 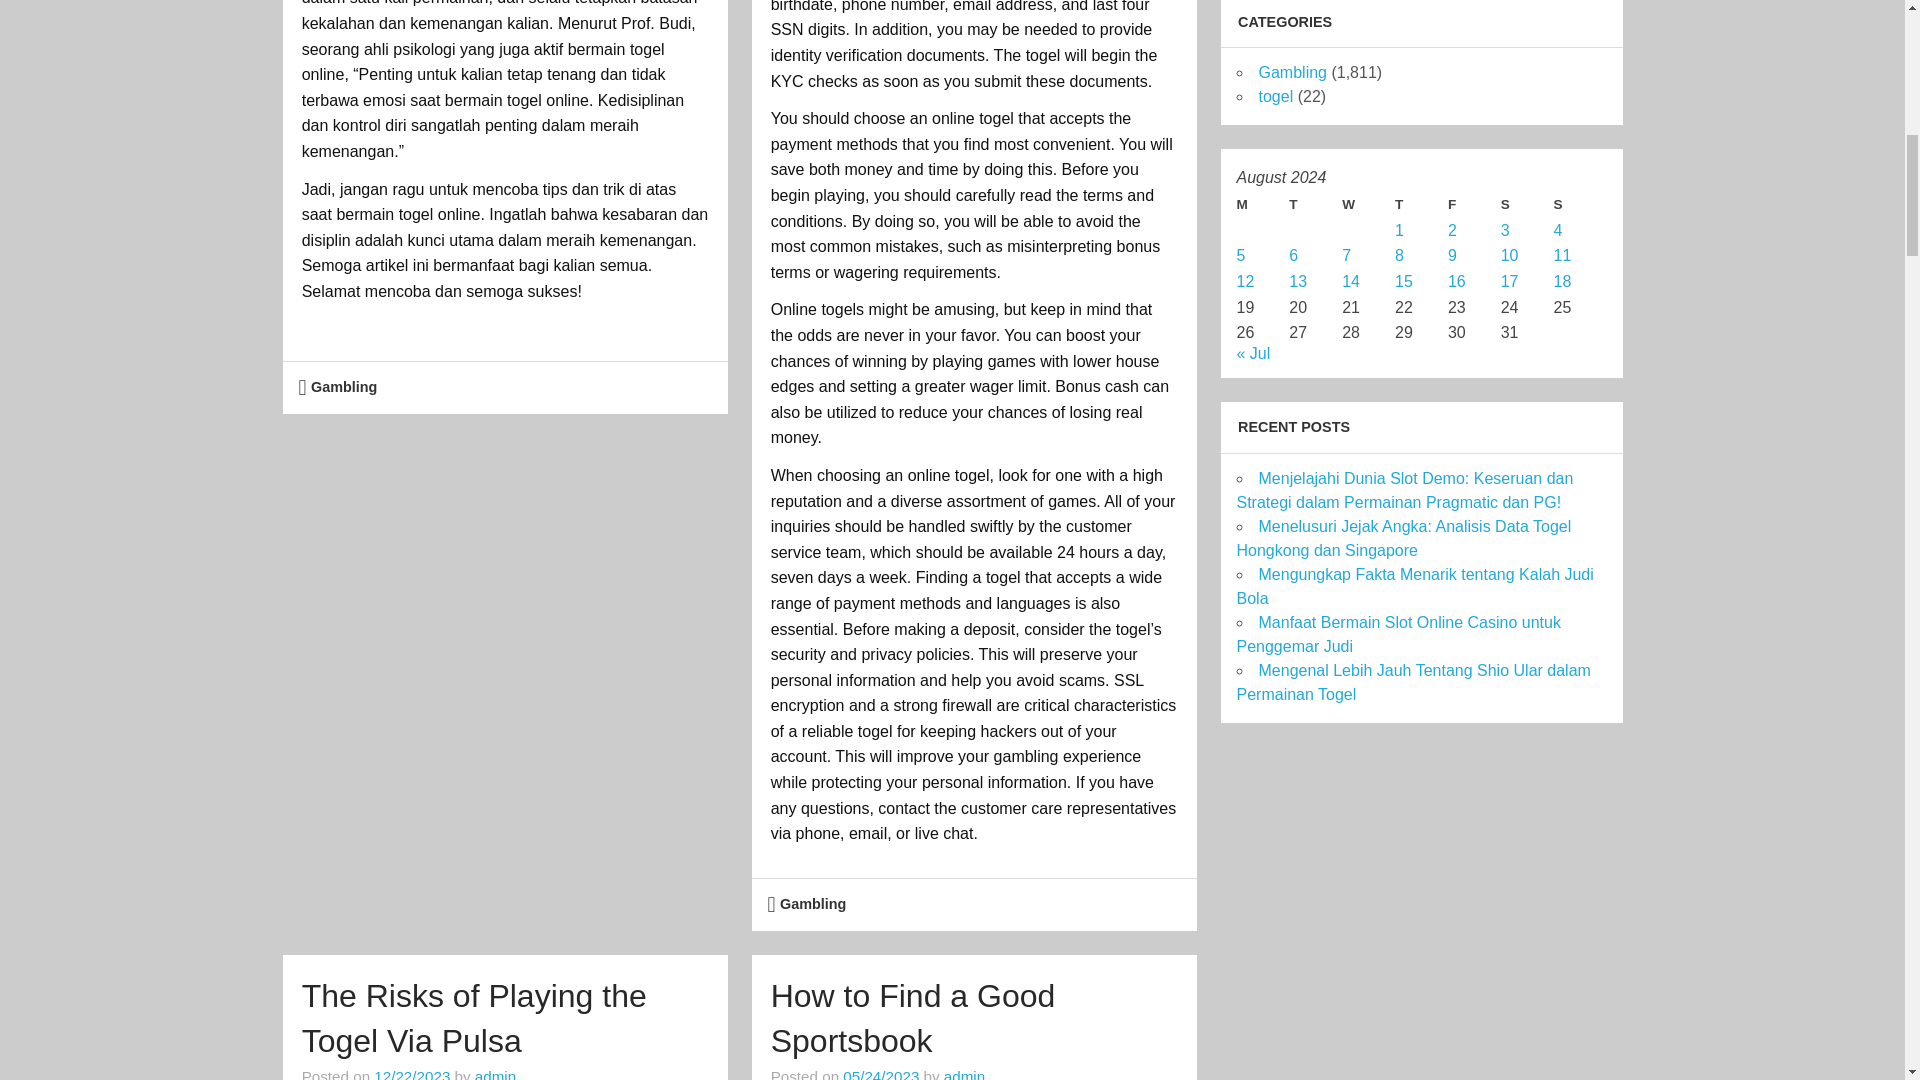 I want to click on 5:19 PM, so click(x=412, y=1074).